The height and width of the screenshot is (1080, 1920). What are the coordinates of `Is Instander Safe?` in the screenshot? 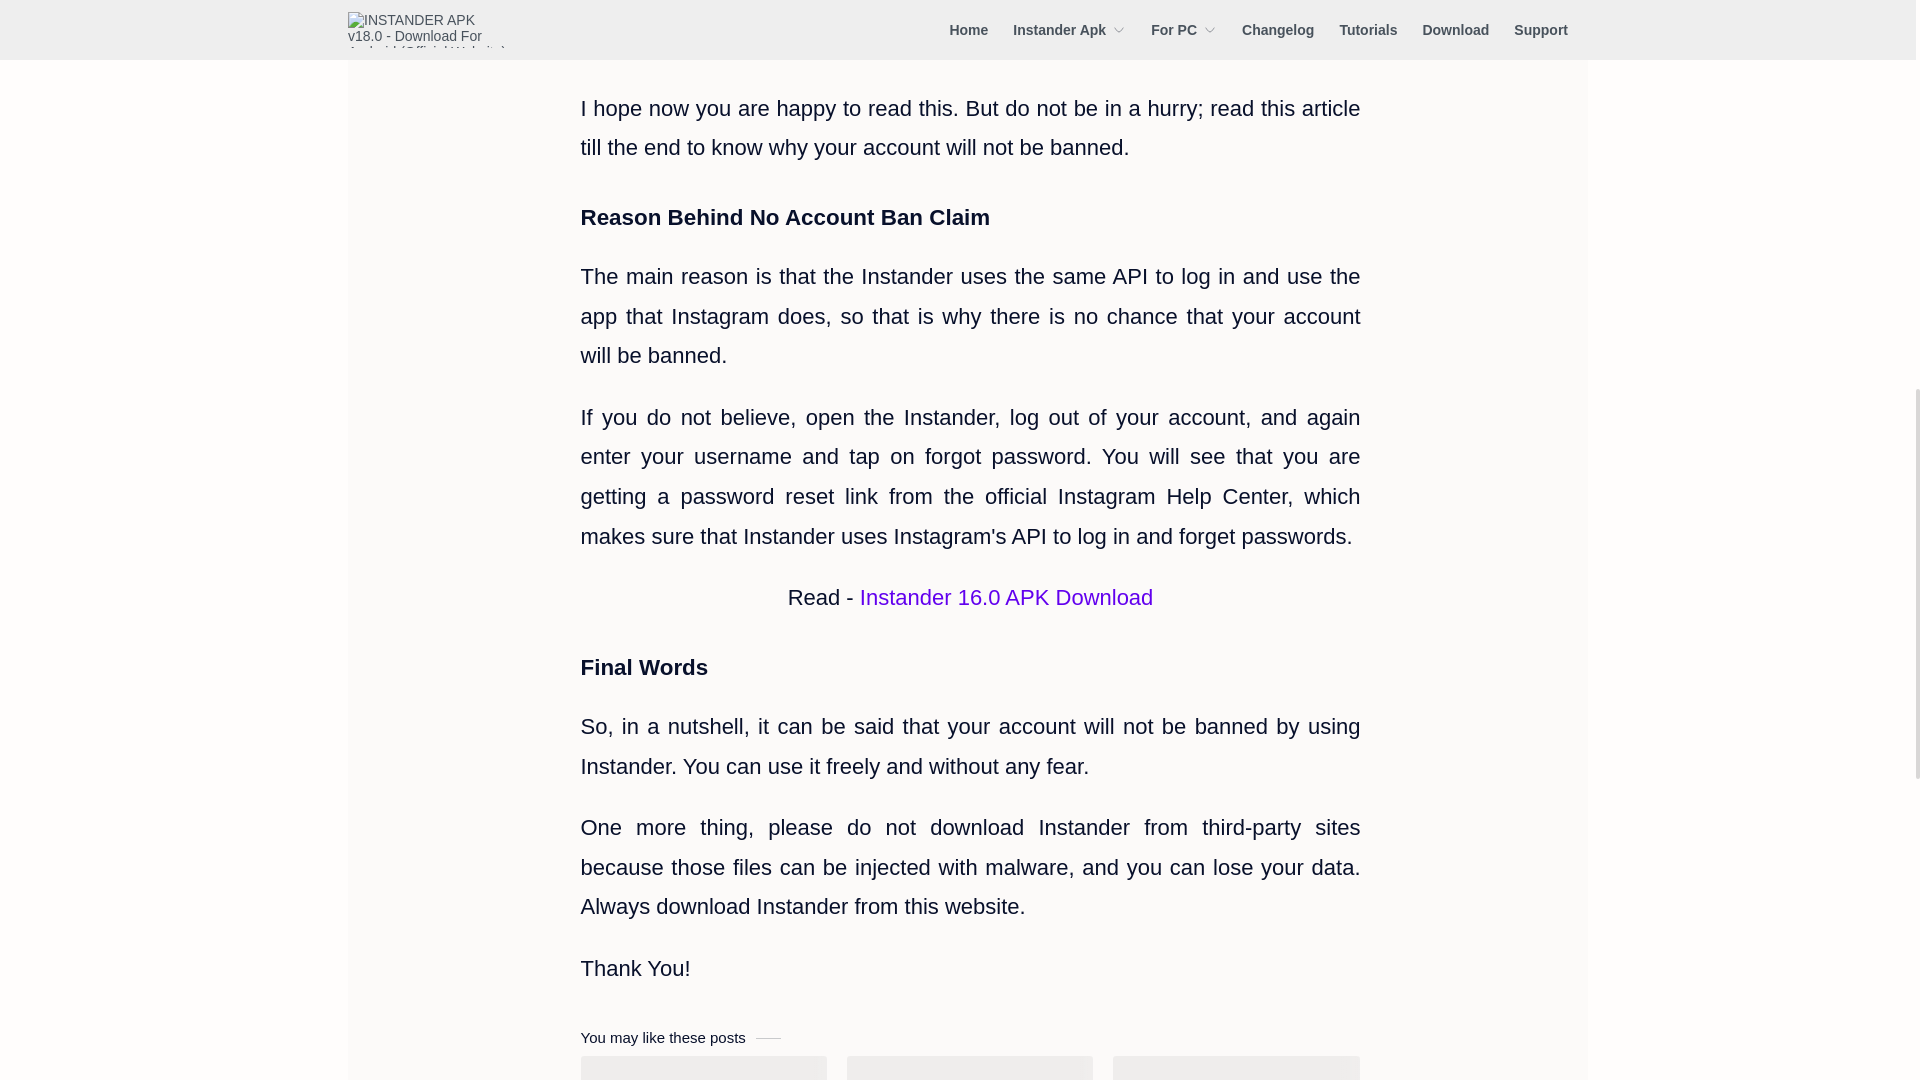 It's located at (969, 1068).